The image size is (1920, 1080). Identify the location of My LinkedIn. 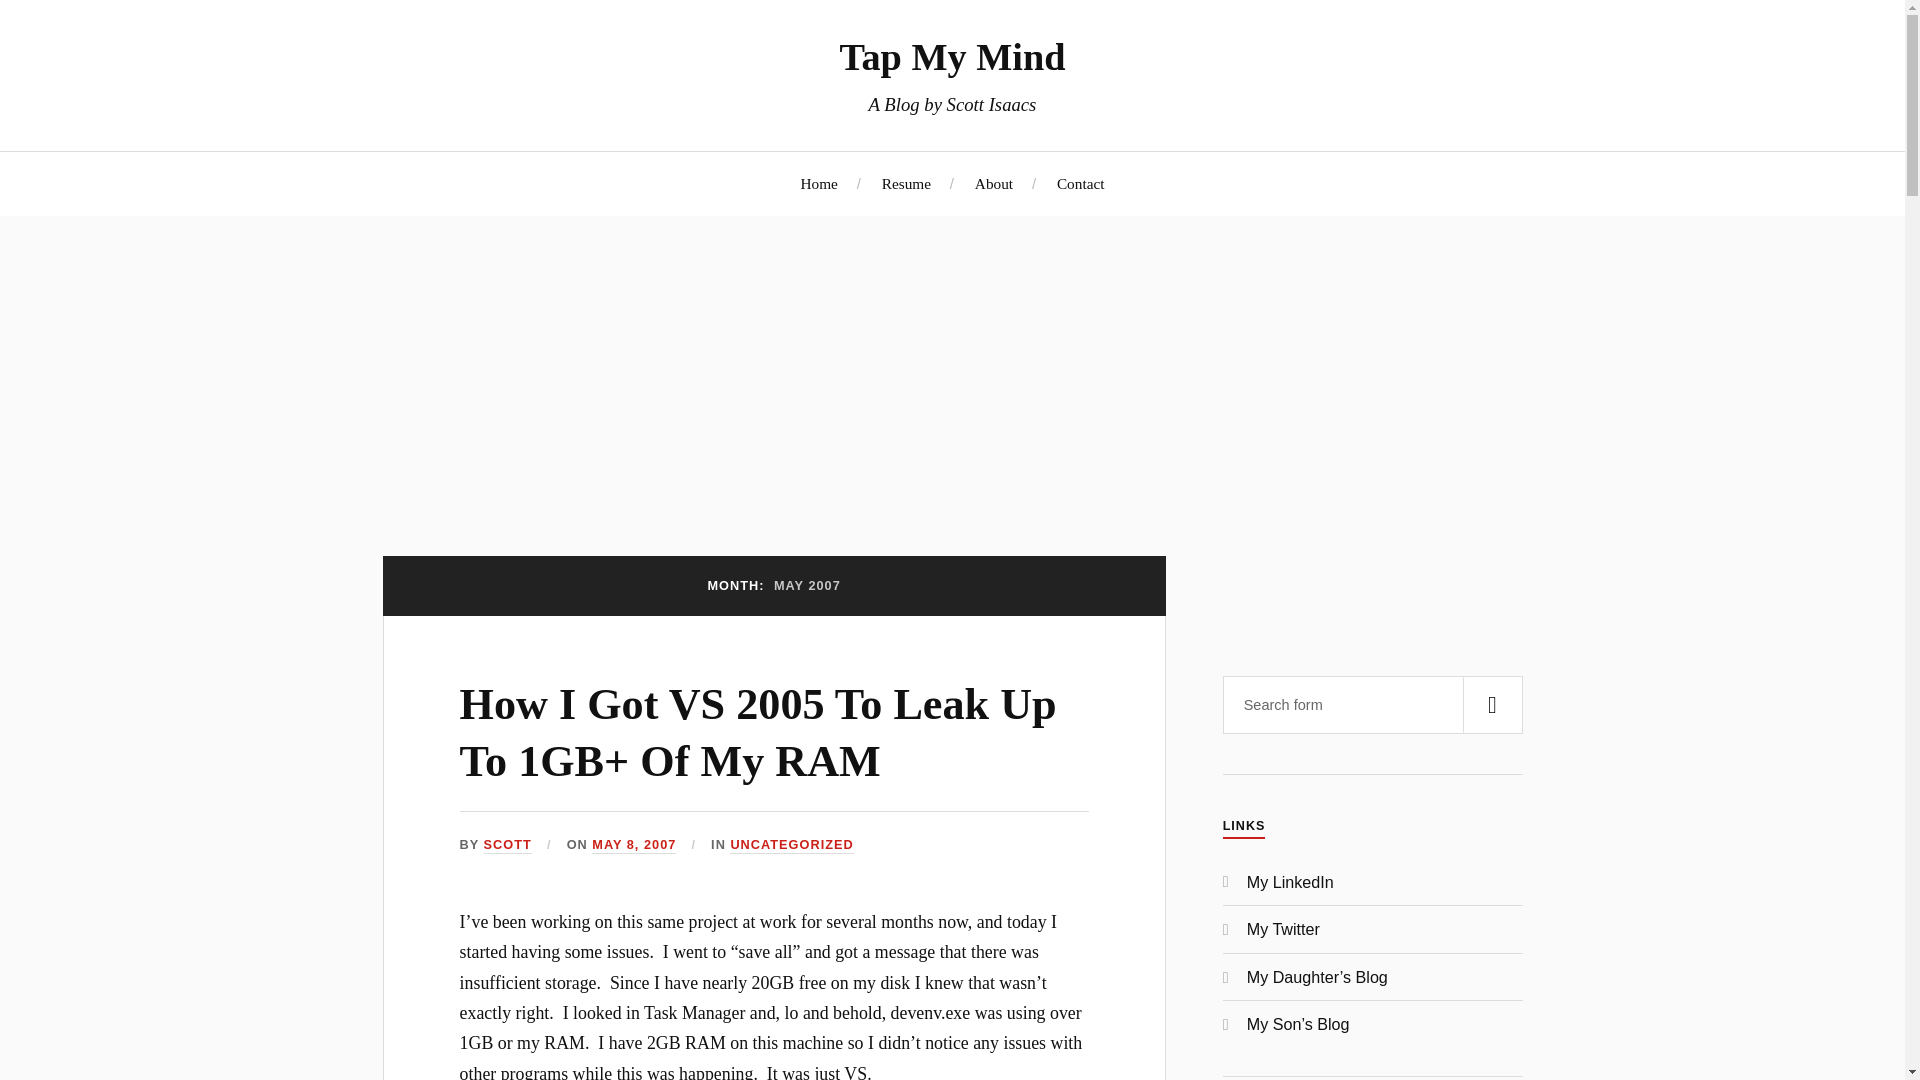
(1290, 882).